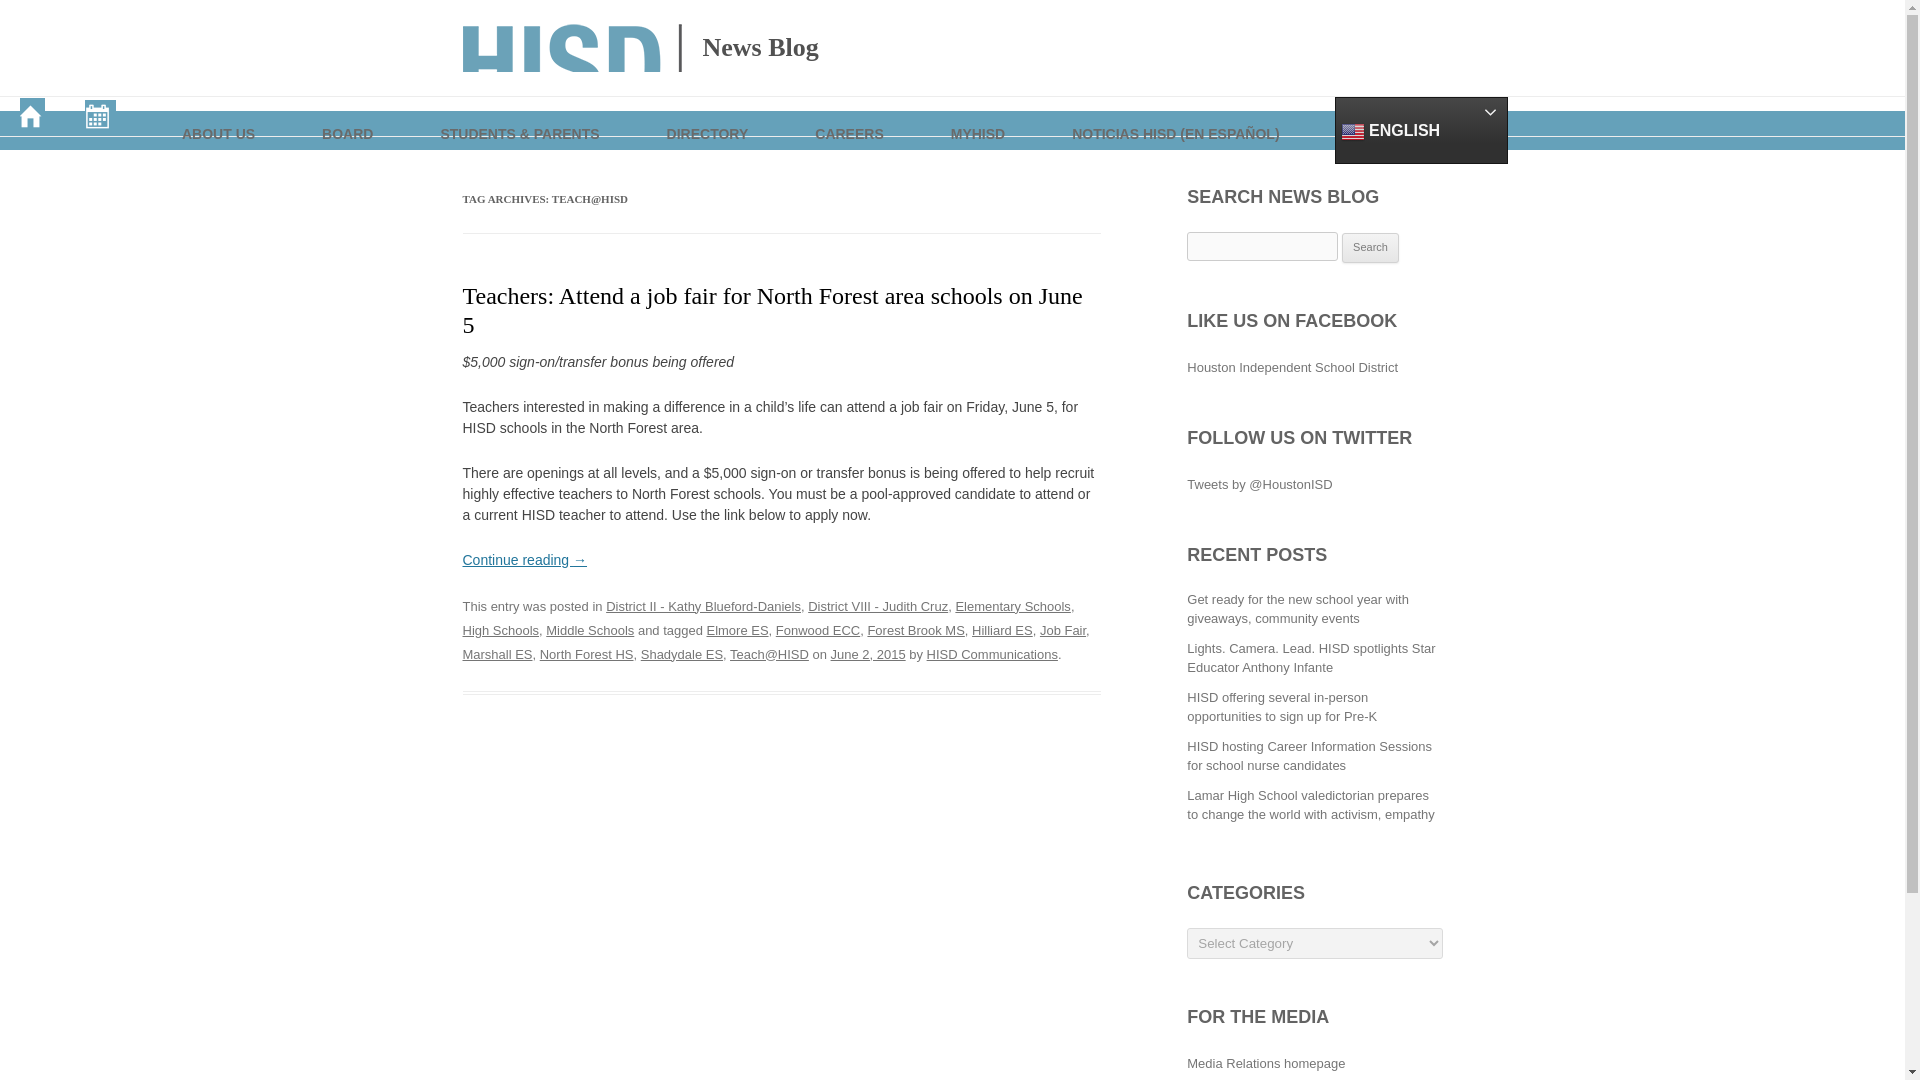  I want to click on Forest Brook MS, so click(915, 630).